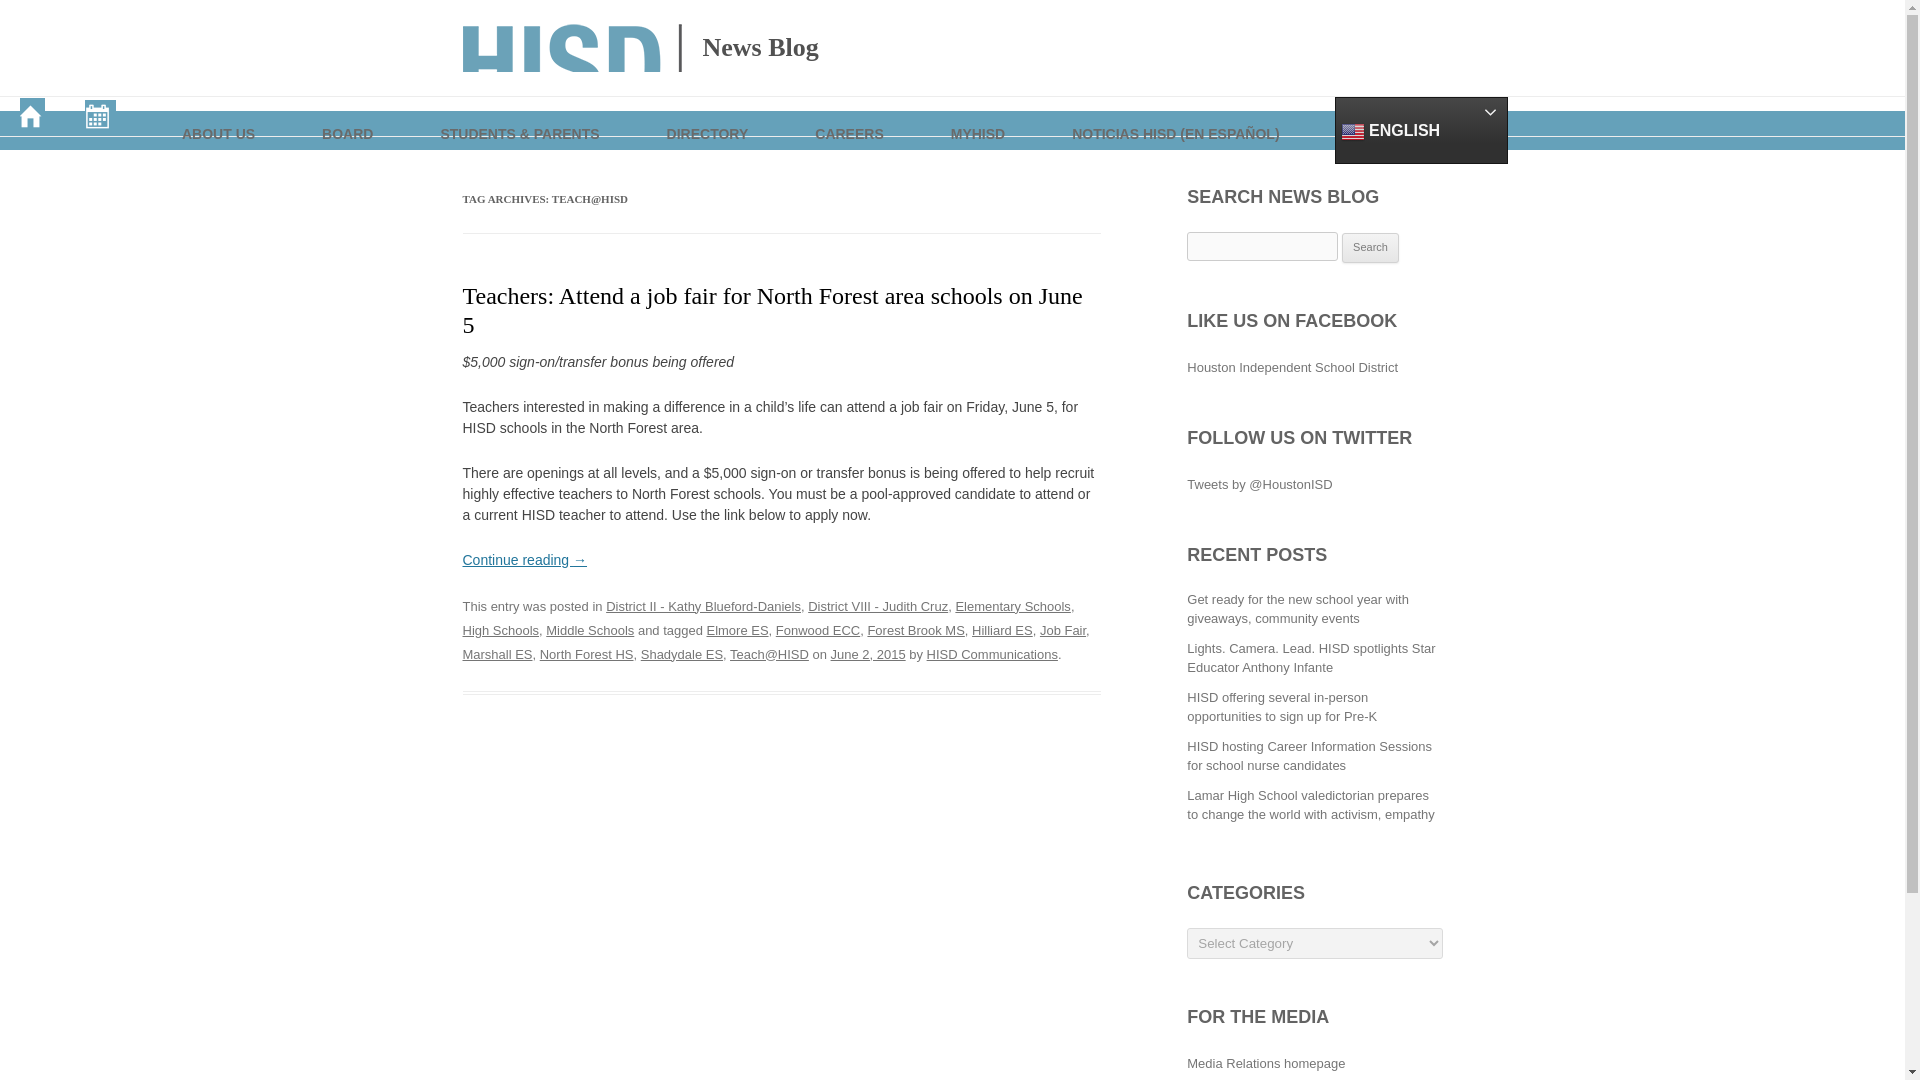  I want to click on Forest Brook MS, so click(915, 630).